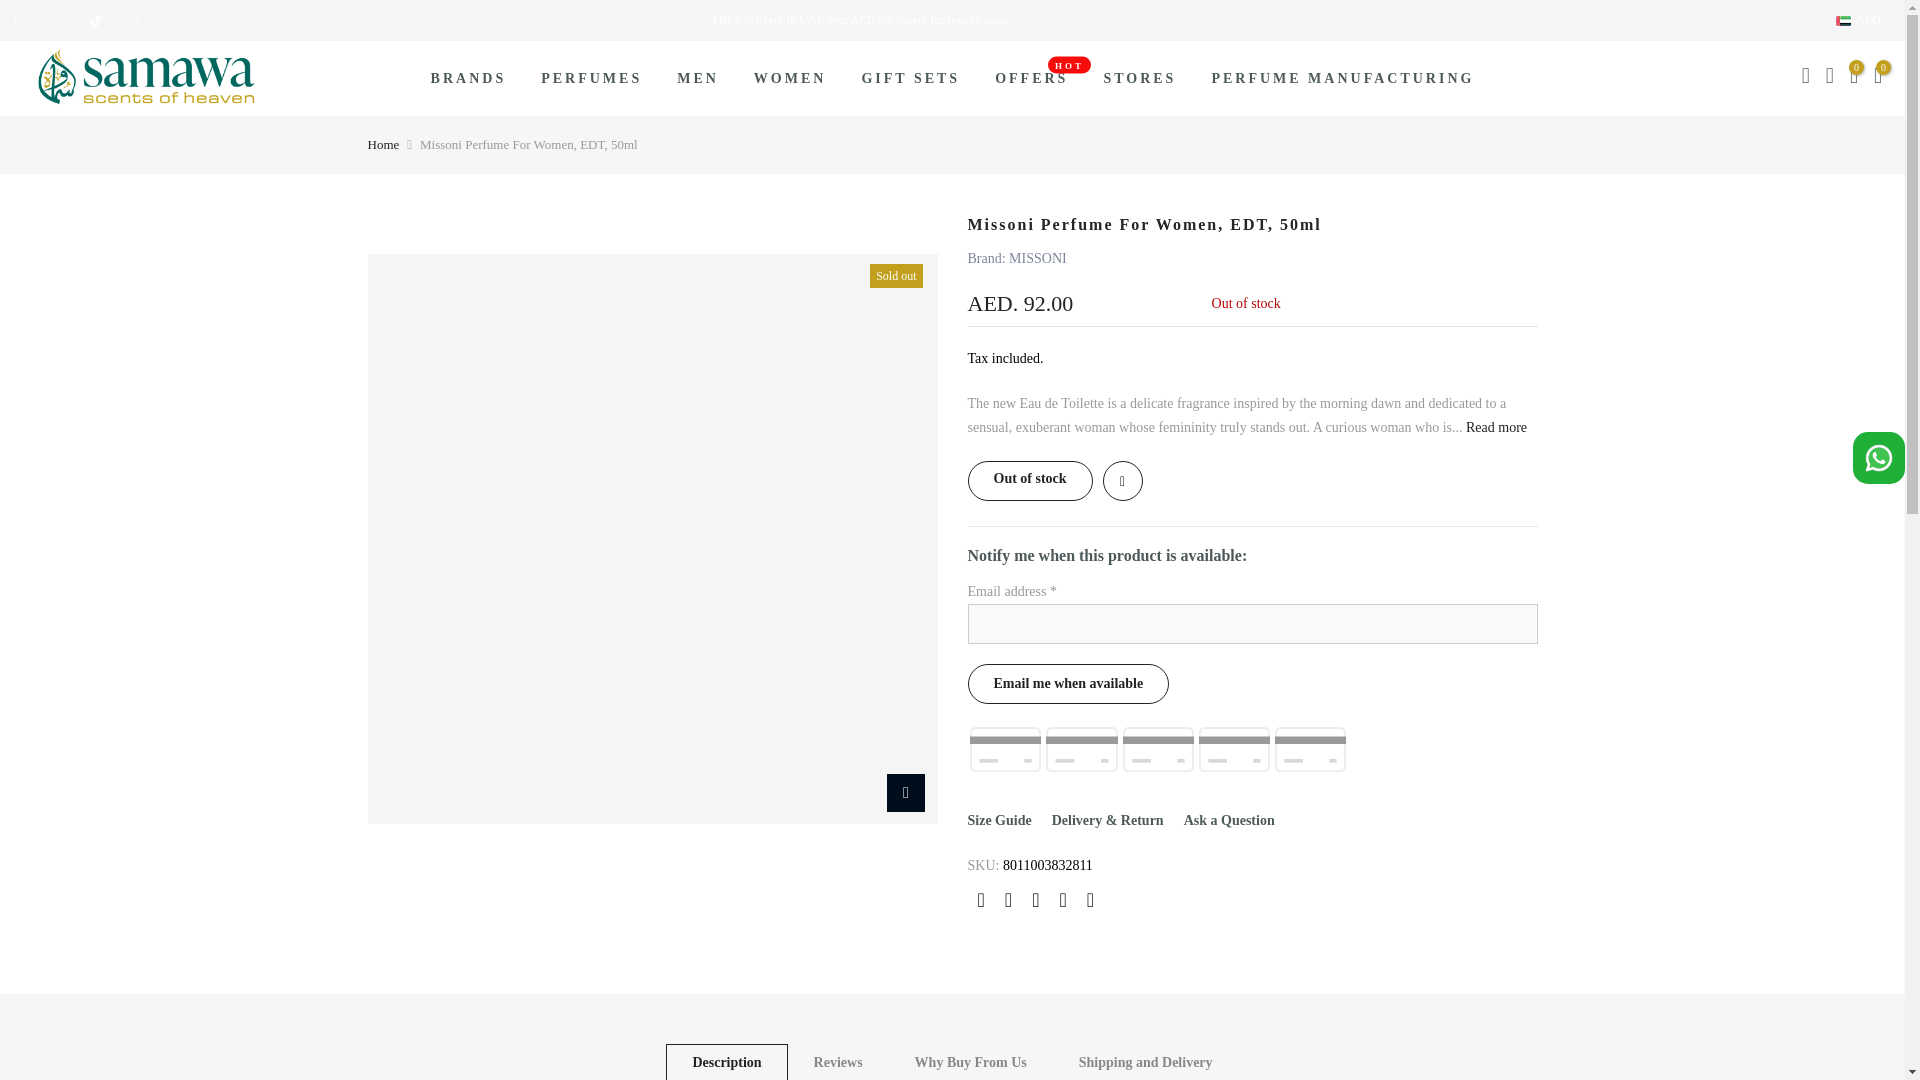  What do you see at coordinates (468, 78) in the screenshot?
I see `BRANDS` at bounding box center [468, 78].